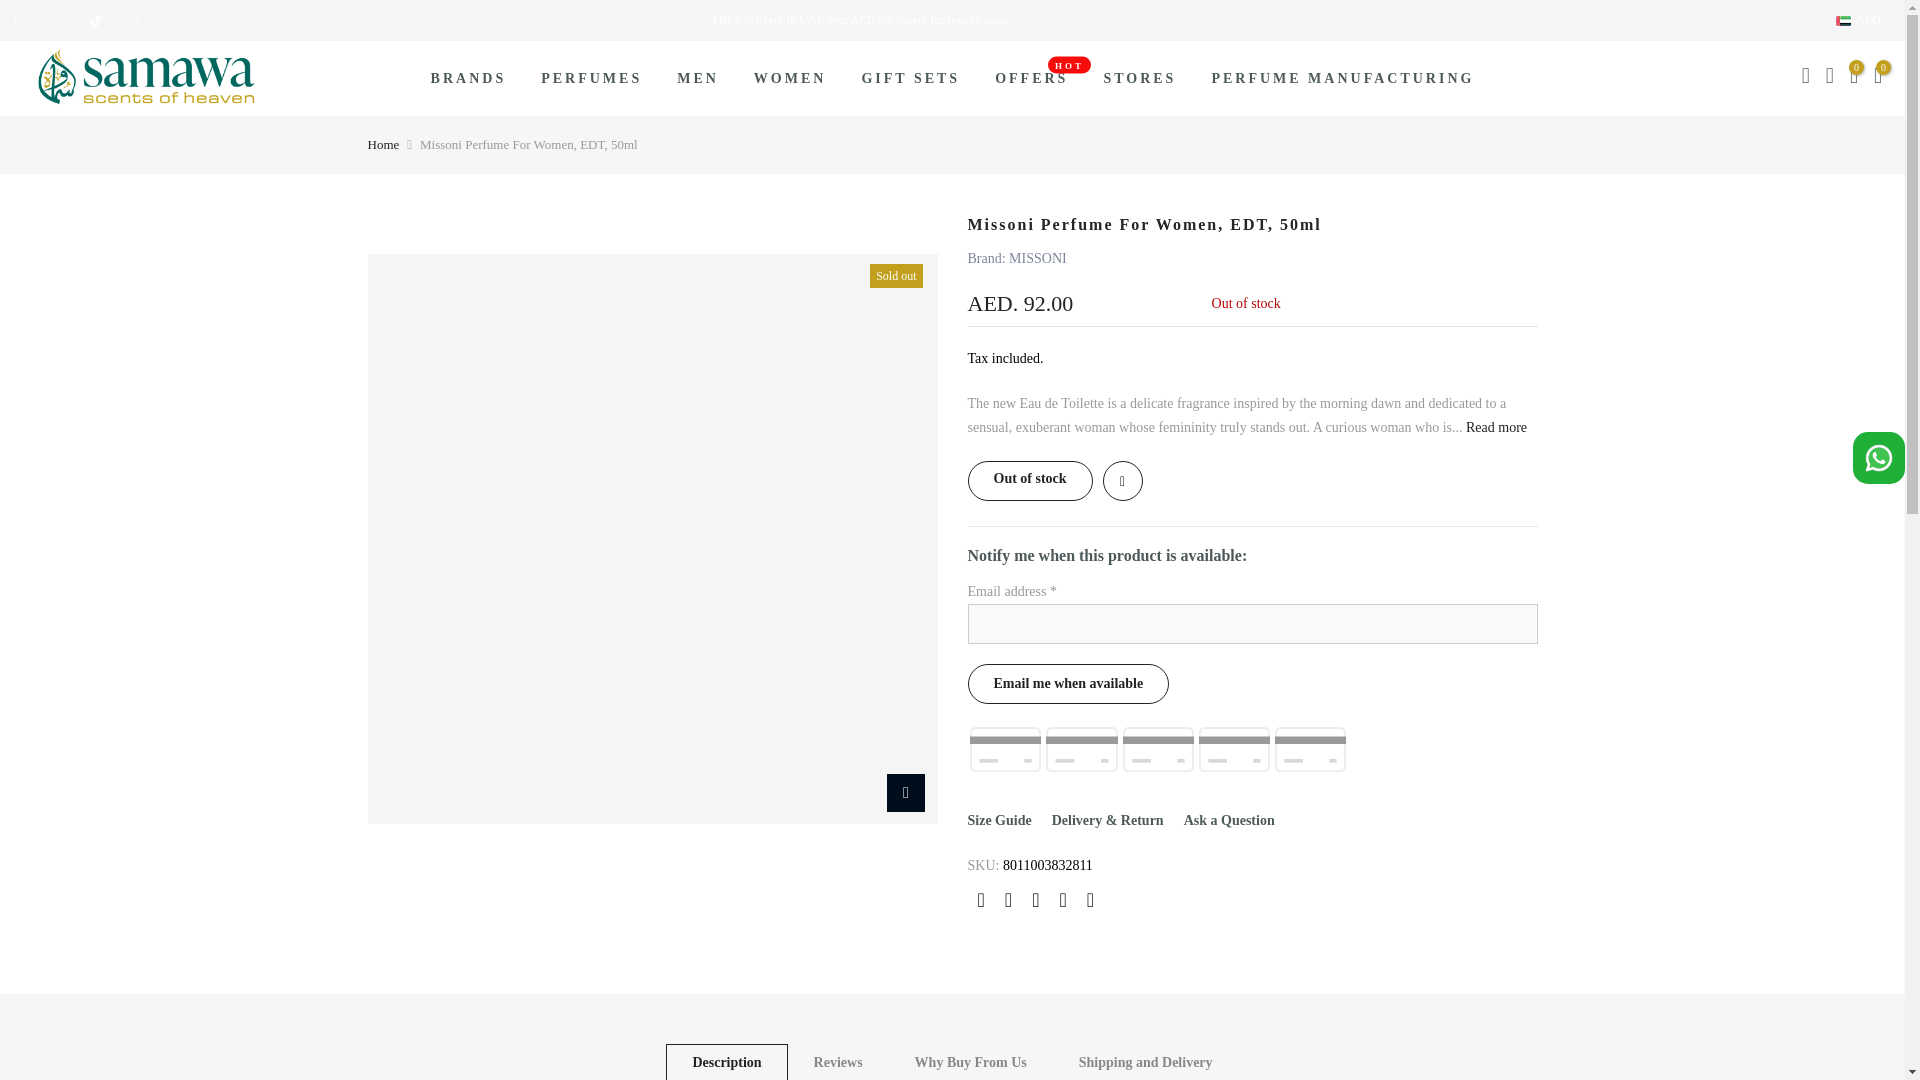  What do you see at coordinates (468, 78) in the screenshot?
I see `BRANDS` at bounding box center [468, 78].